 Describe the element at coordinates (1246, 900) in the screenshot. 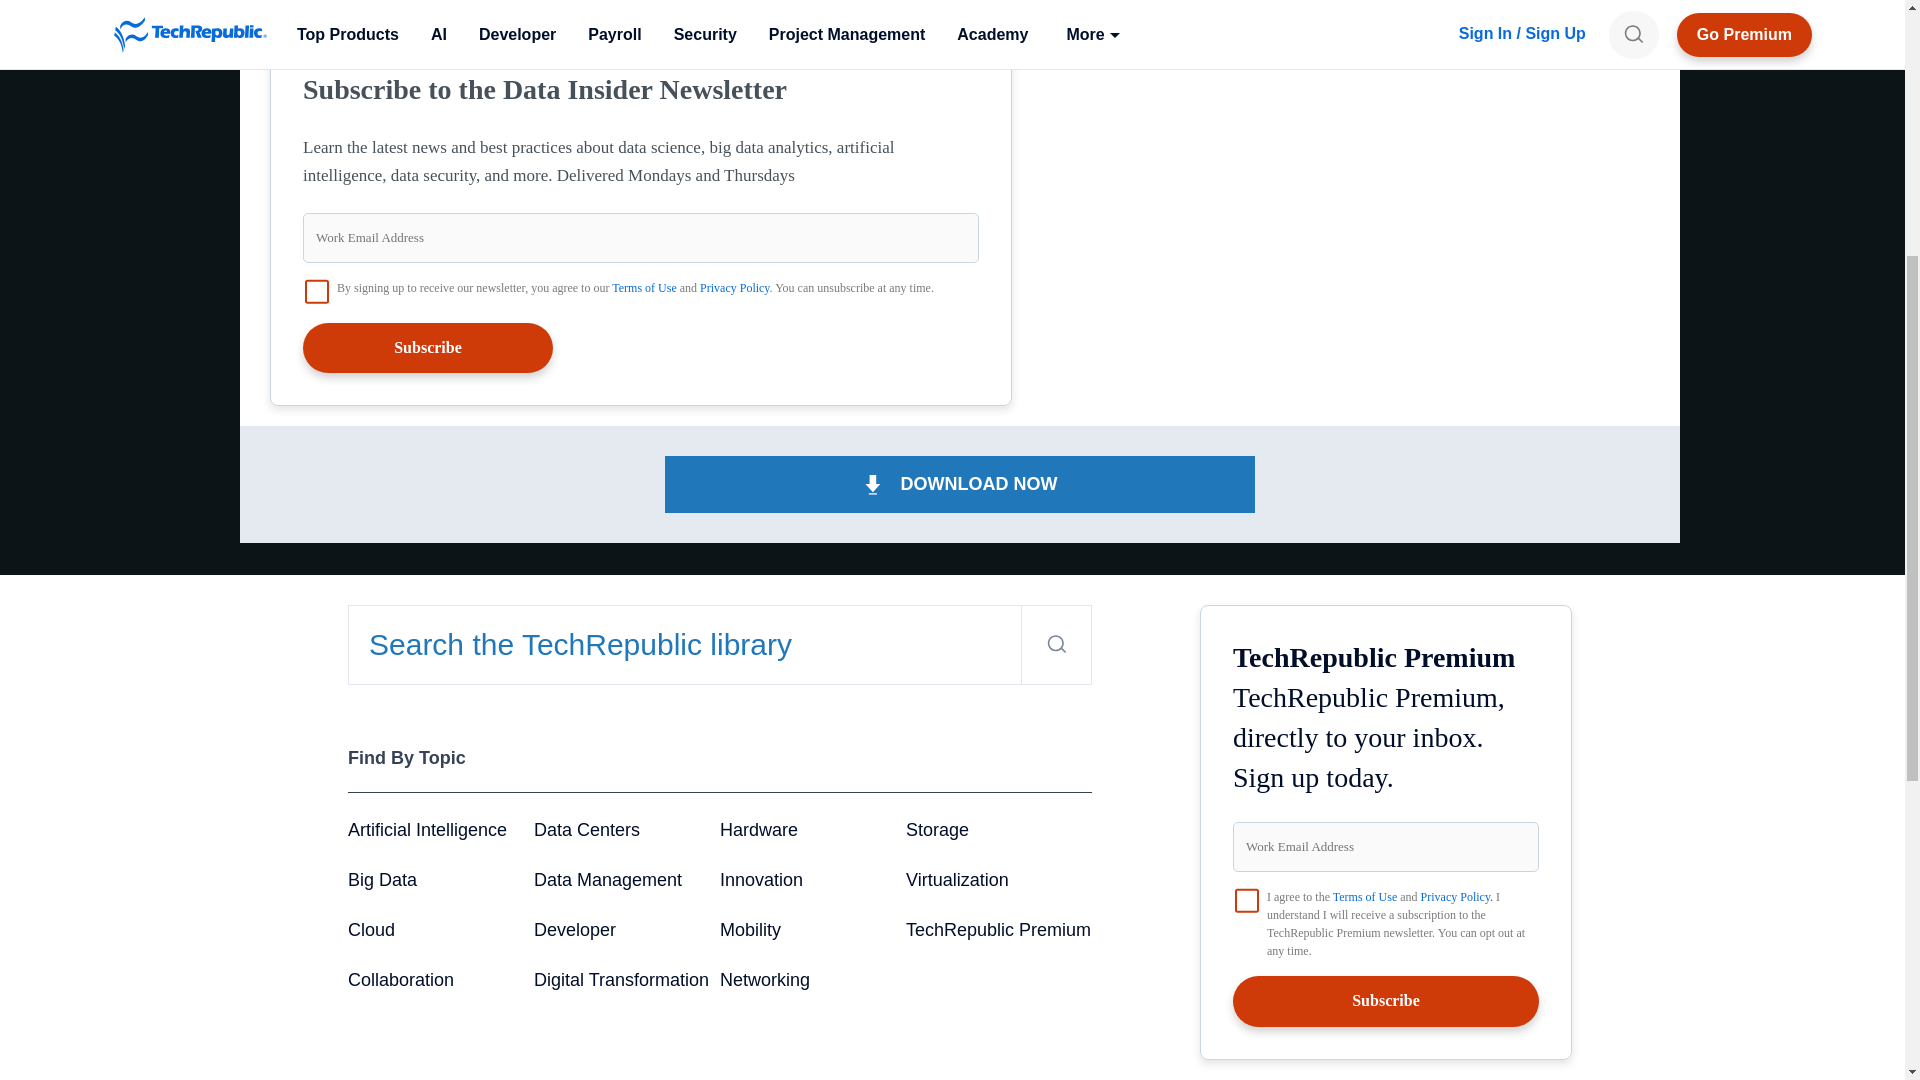

I see `on` at that location.